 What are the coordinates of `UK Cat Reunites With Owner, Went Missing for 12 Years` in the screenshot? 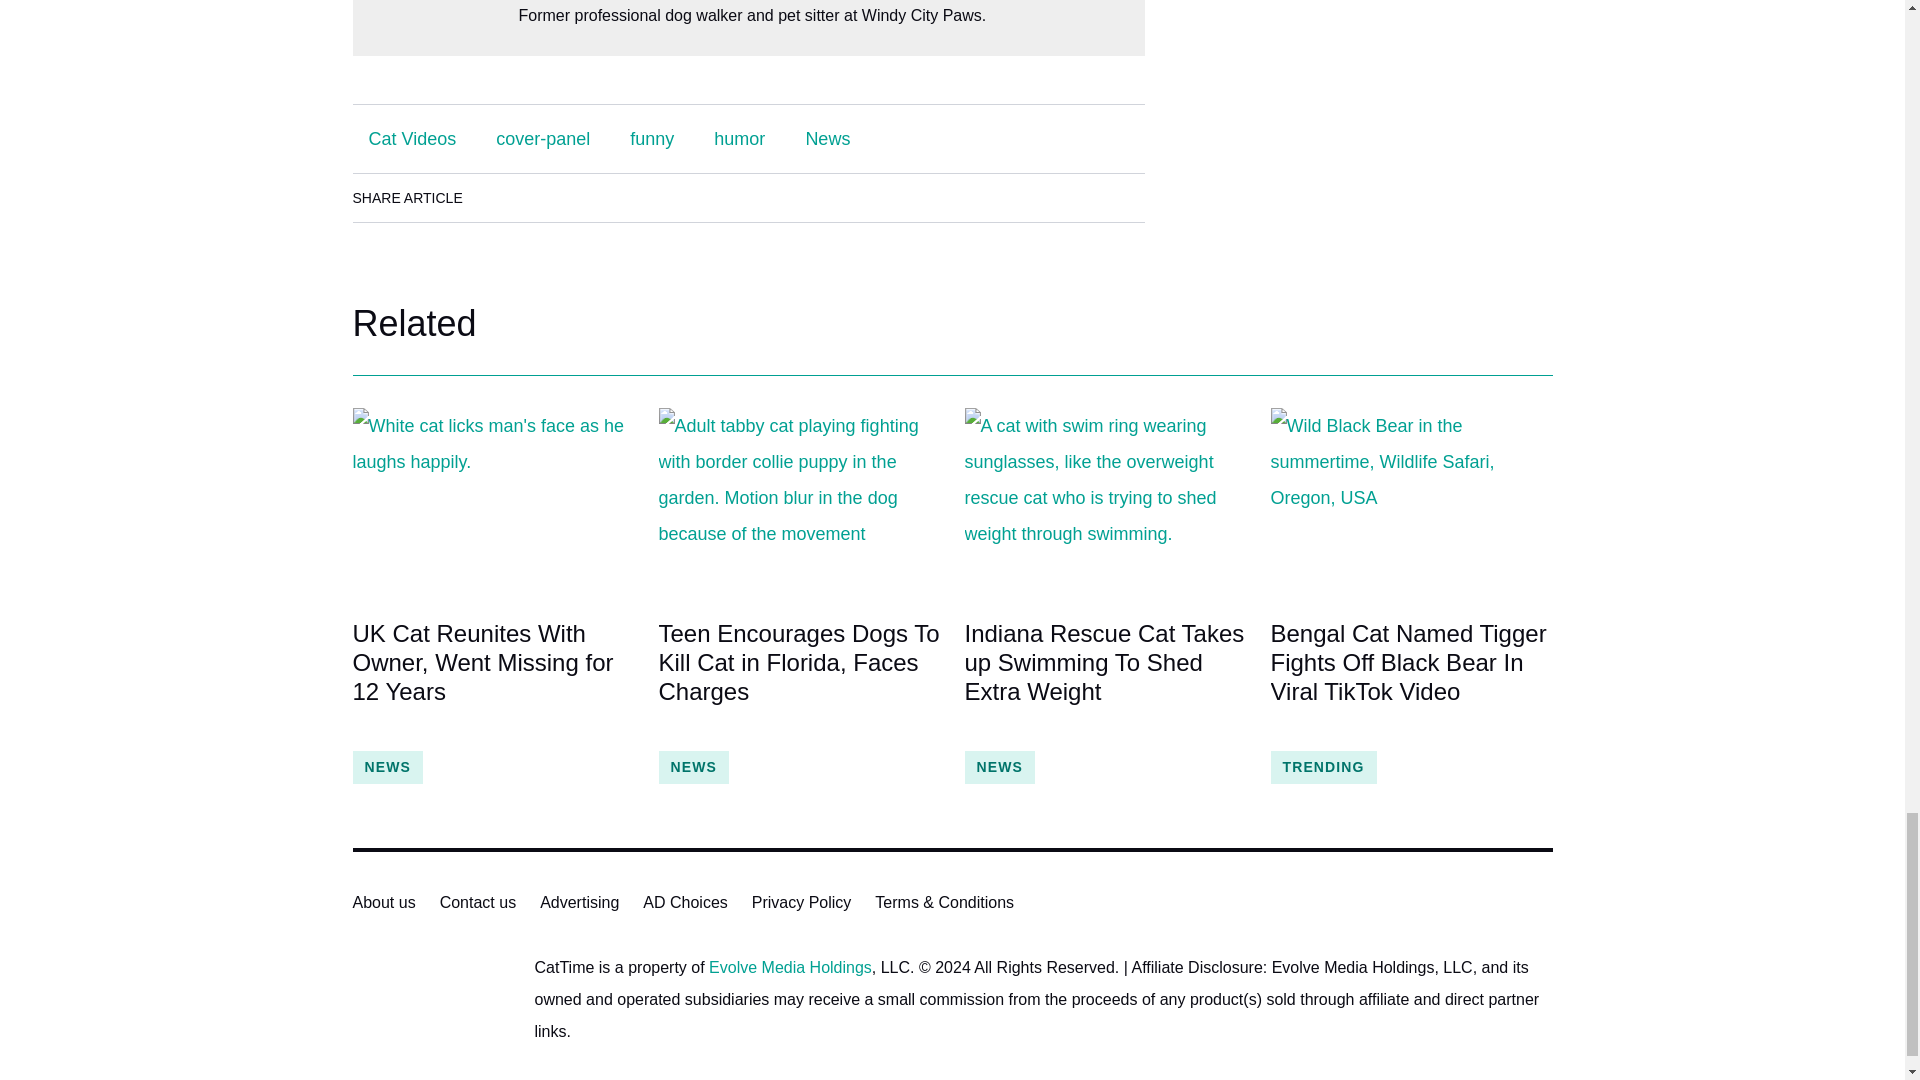 It's located at (492, 502).